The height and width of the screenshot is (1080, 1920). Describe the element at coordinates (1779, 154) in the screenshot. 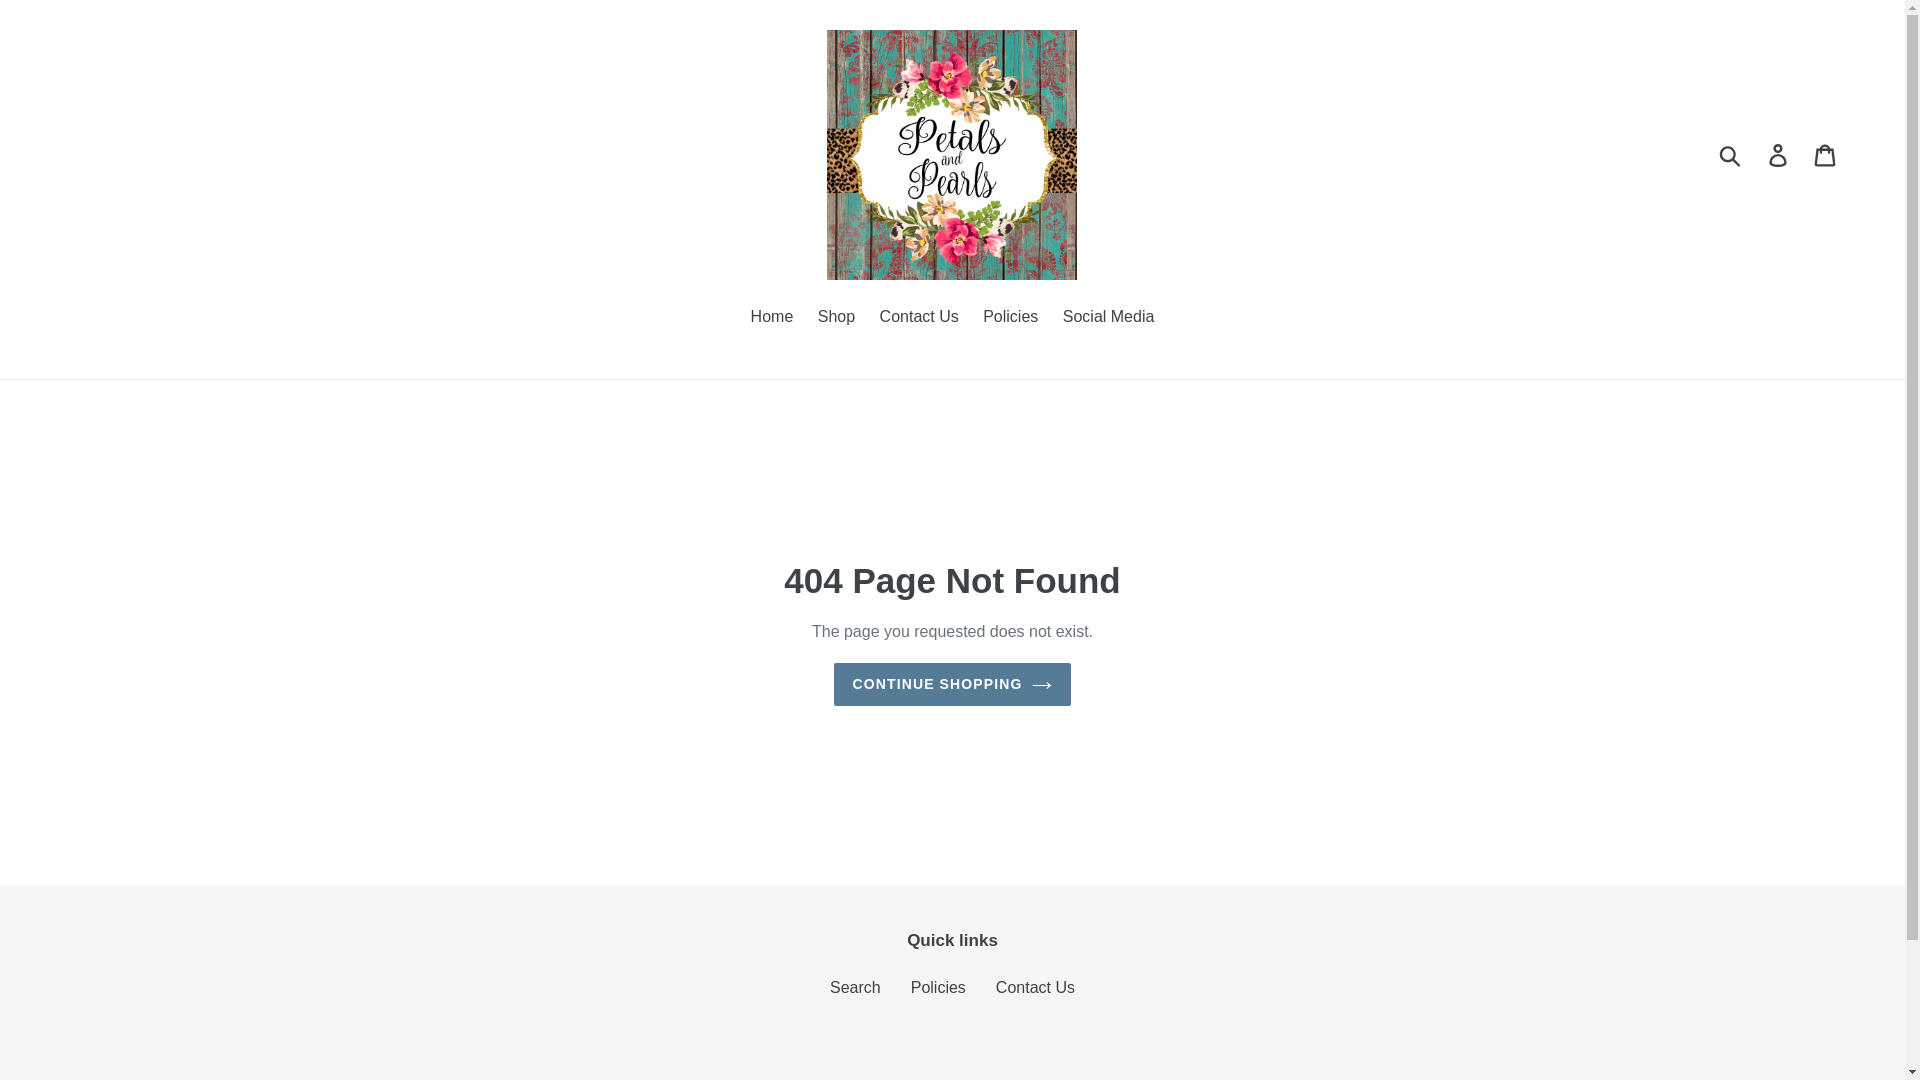

I see `Log in` at that location.